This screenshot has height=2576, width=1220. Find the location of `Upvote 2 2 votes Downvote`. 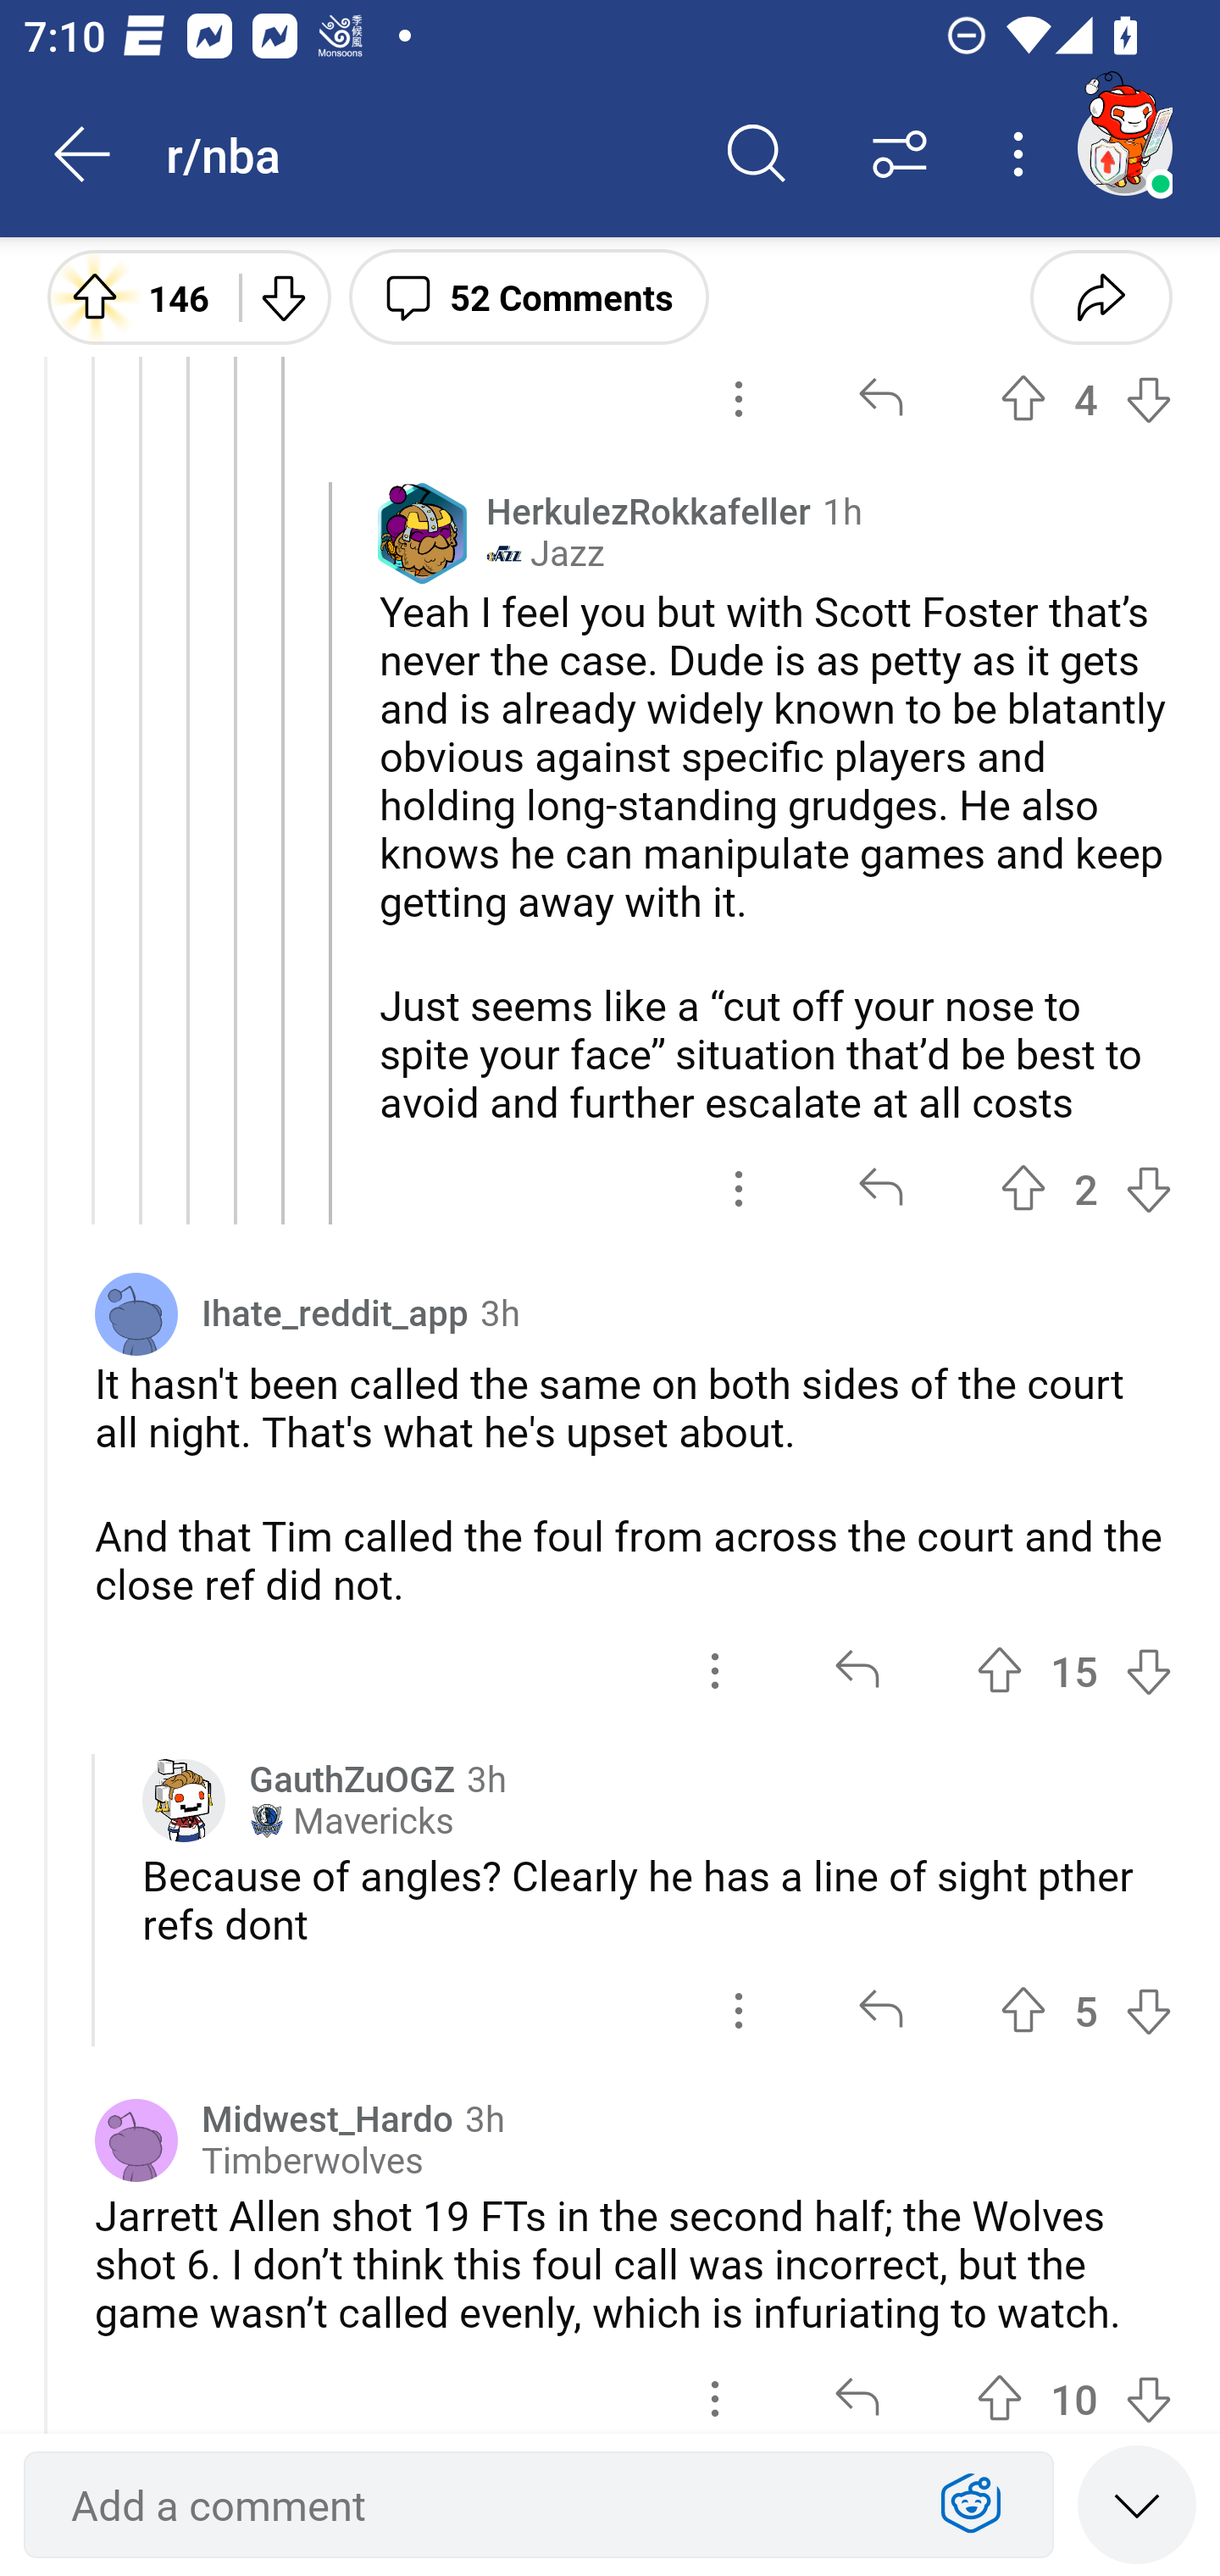

Upvote 2 2 votes Downvote is located at coordinates (1086, 1188).